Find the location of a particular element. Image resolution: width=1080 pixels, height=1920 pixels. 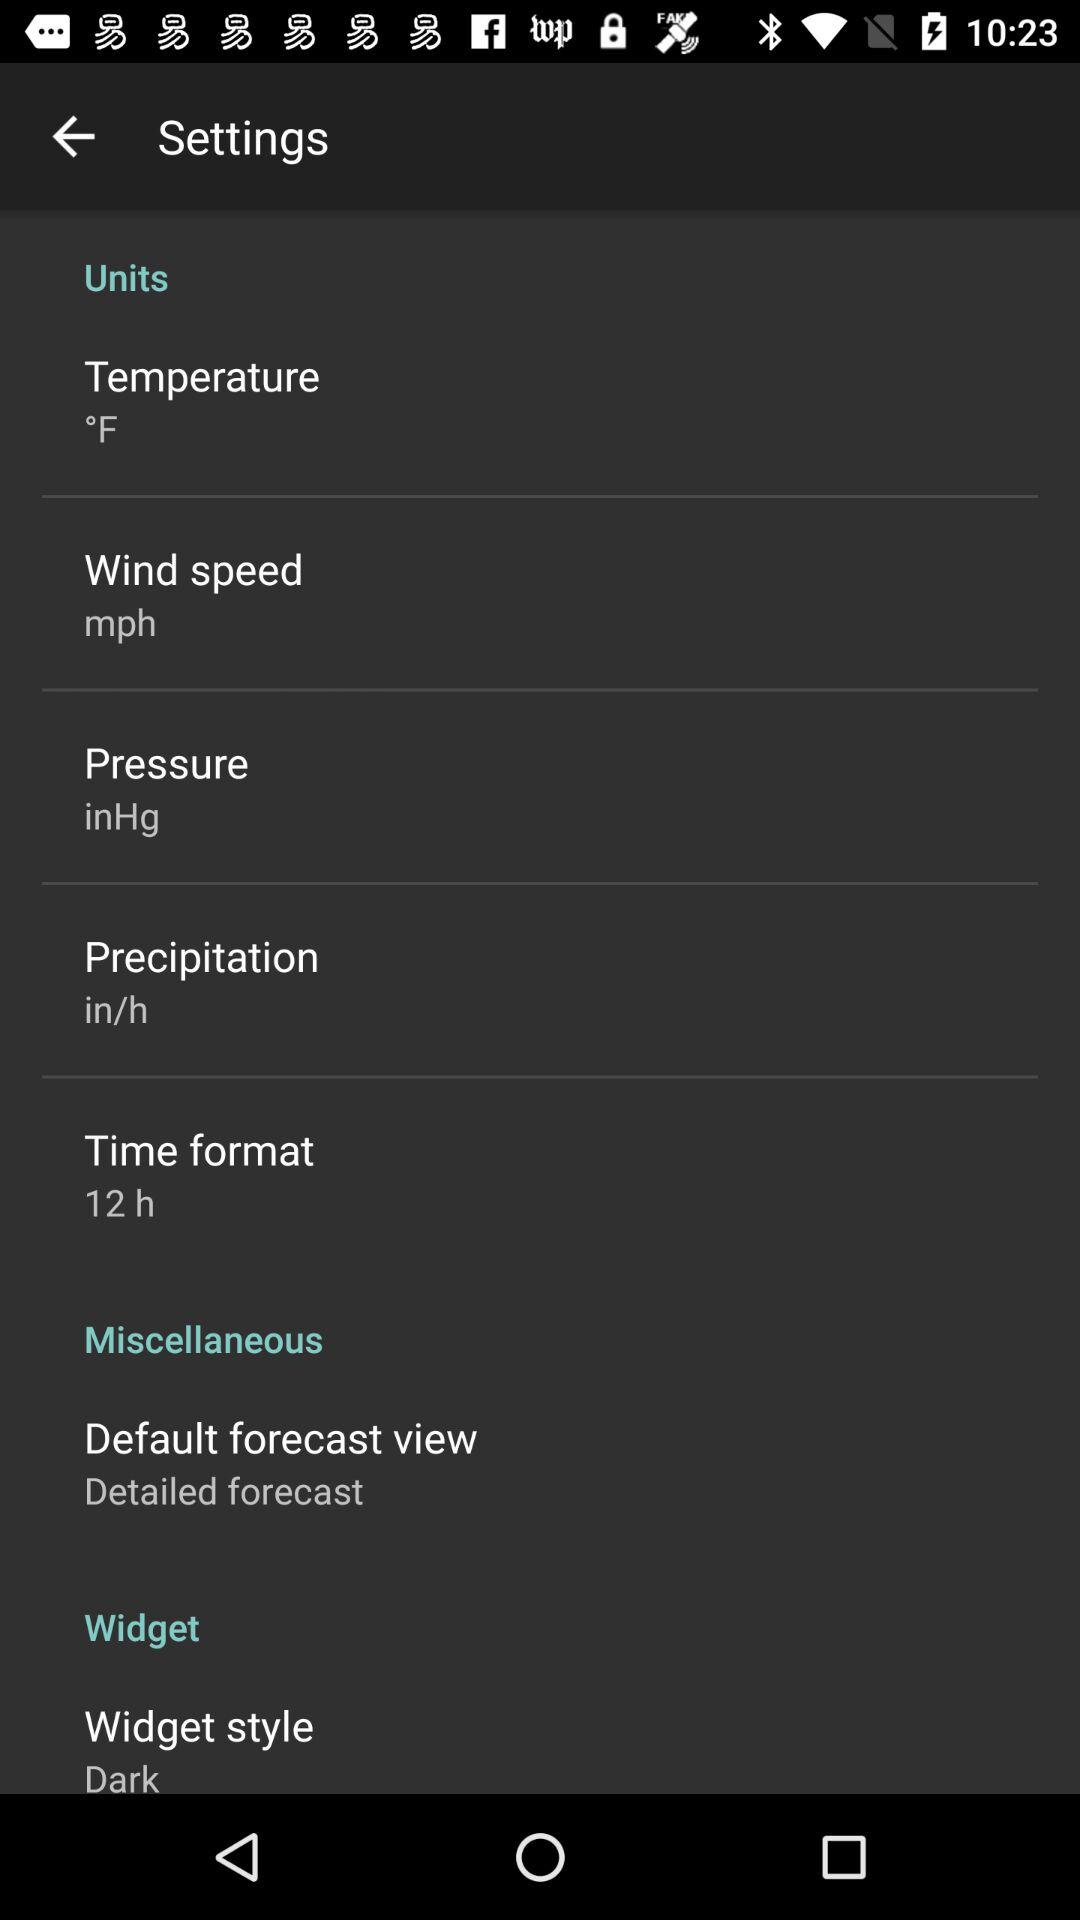

flip to the inhg is located at coordinates (122, 815).